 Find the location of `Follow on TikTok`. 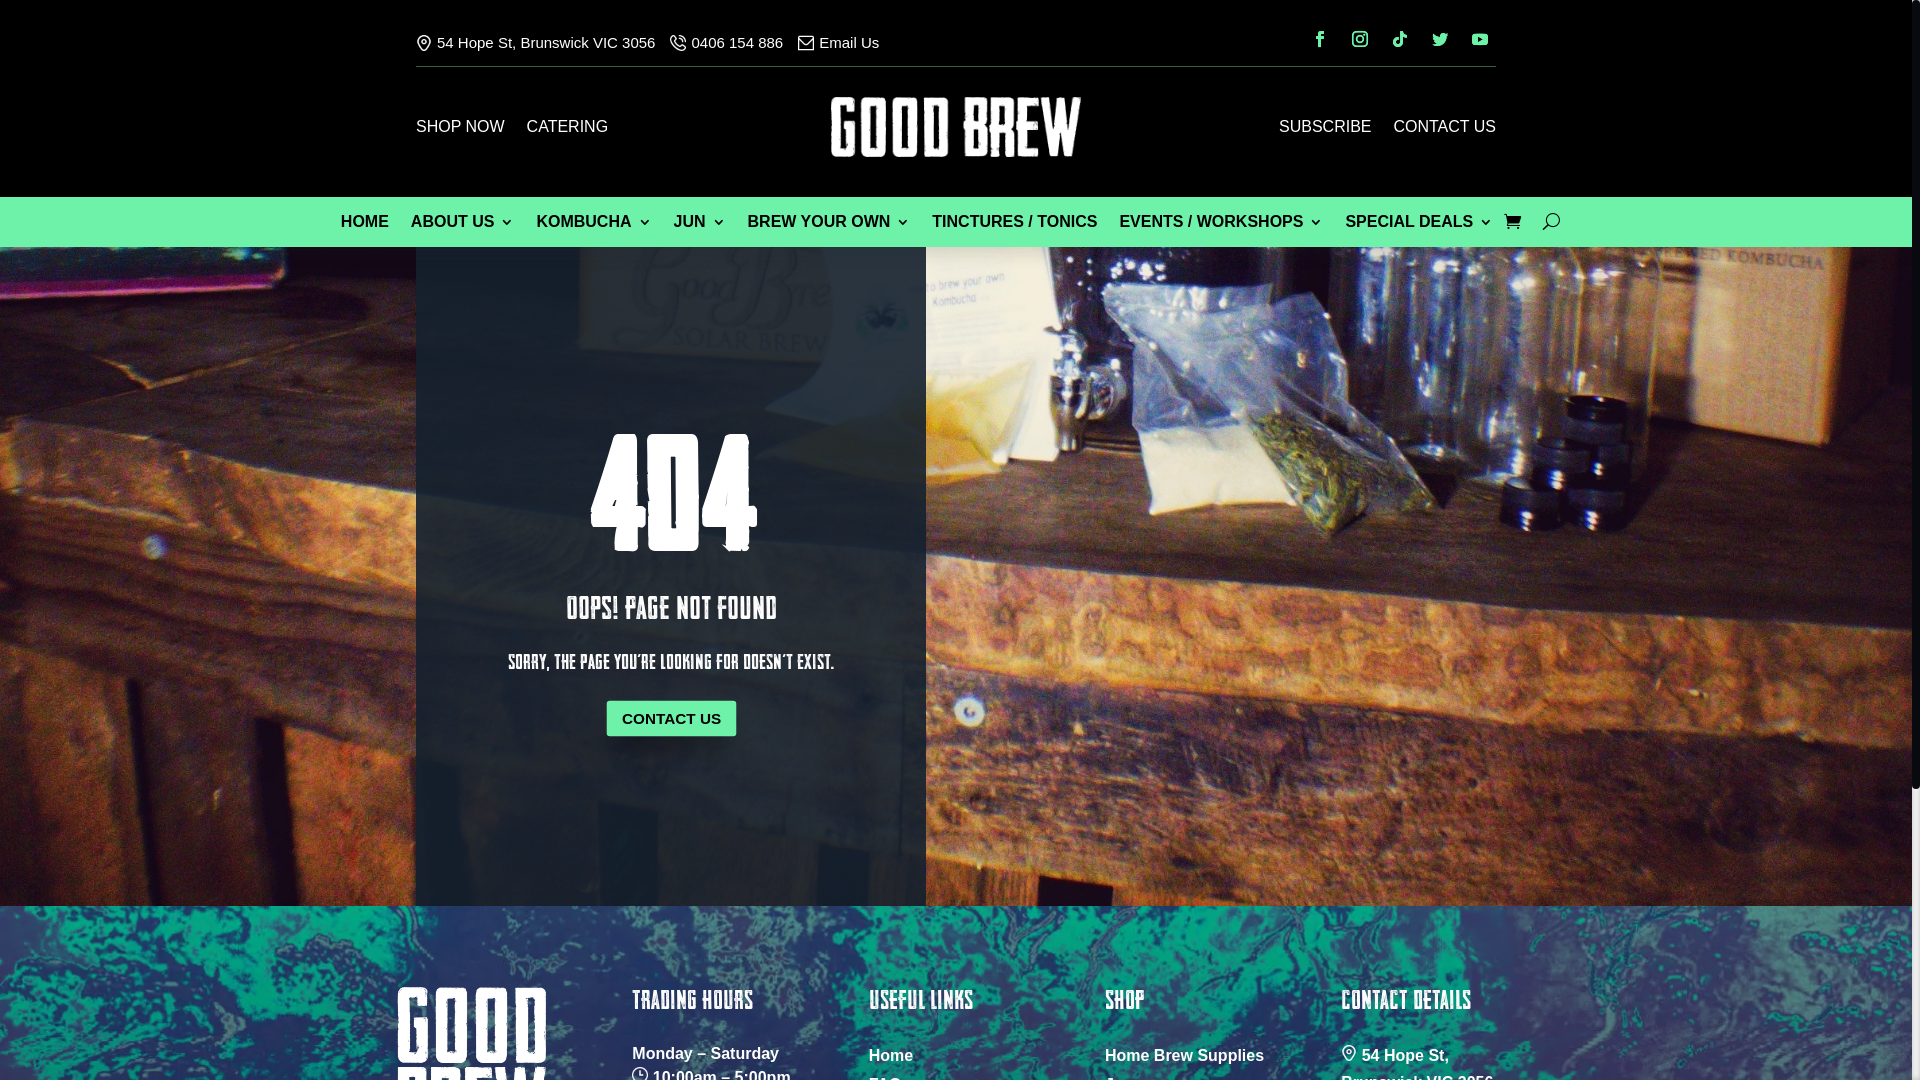

Follow on TikTok is located at coordinates (1400, 39).